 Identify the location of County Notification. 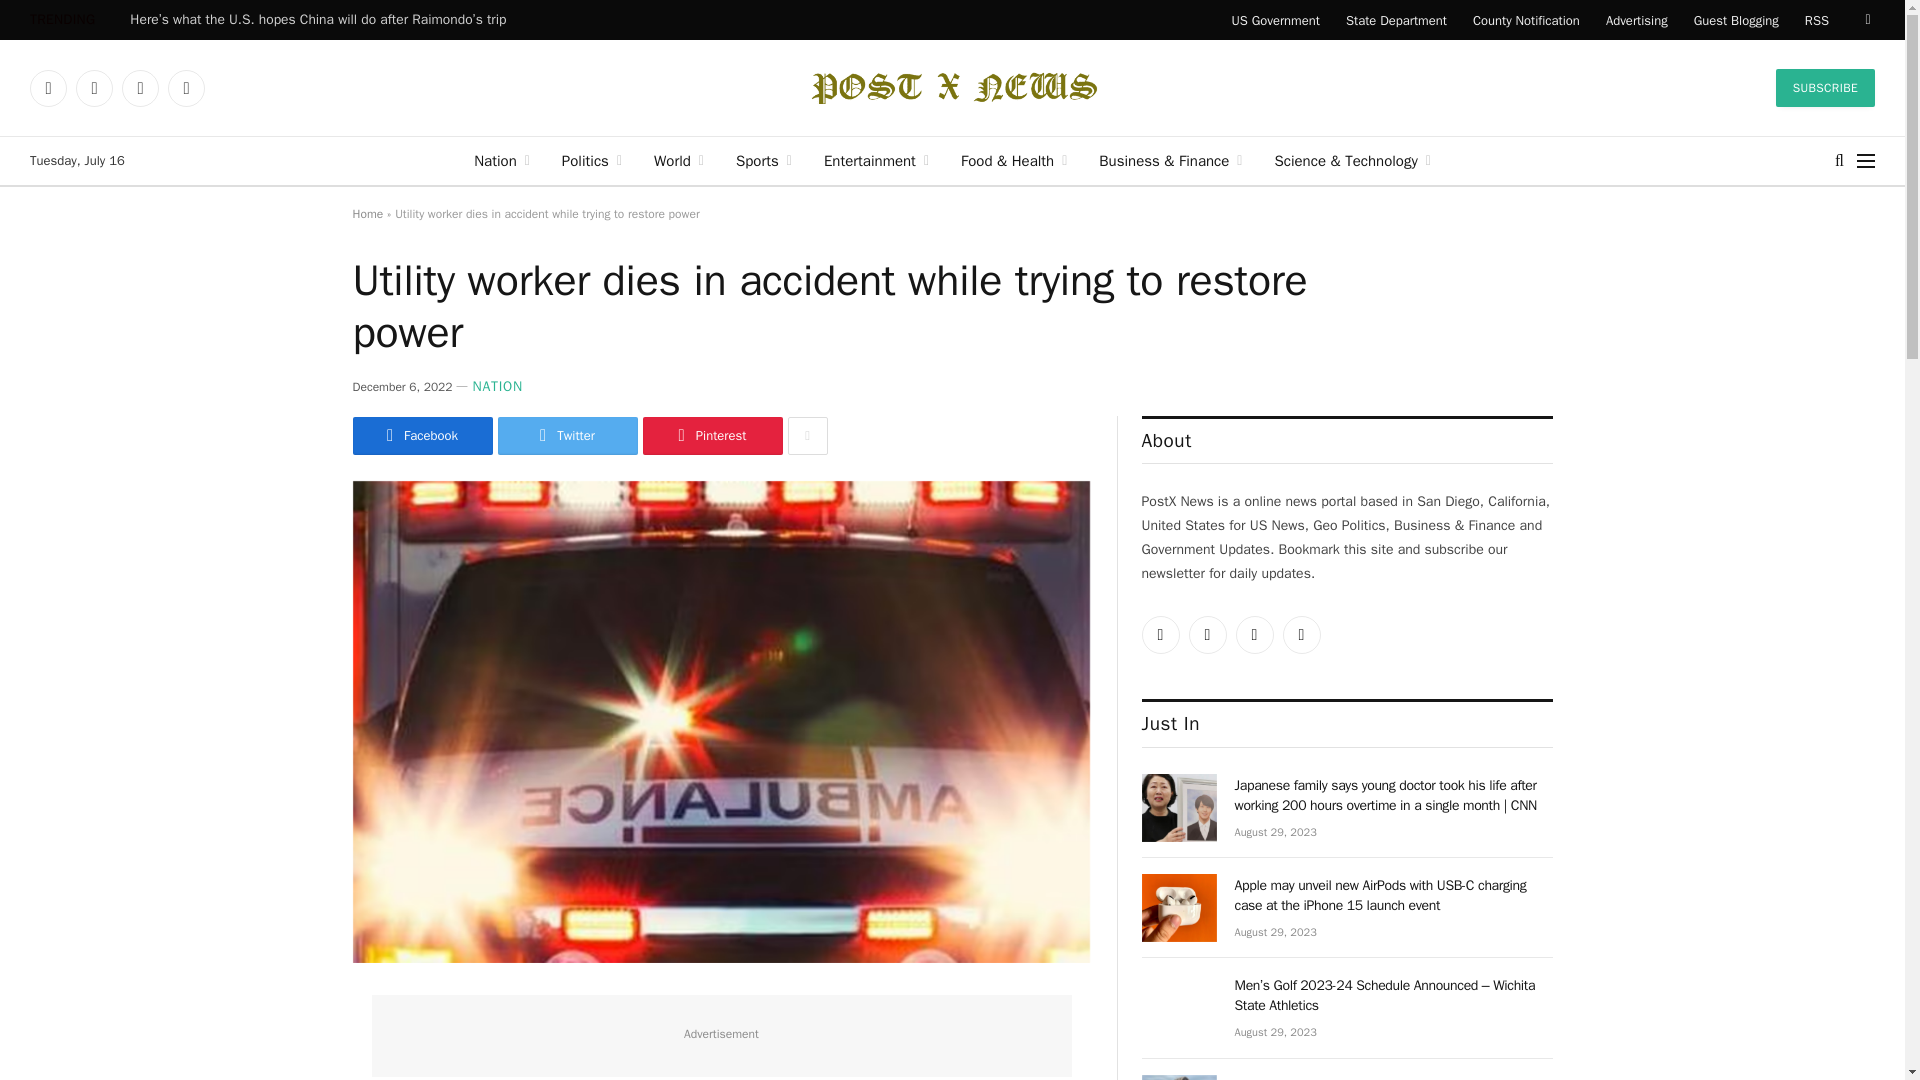
(1526, 20).